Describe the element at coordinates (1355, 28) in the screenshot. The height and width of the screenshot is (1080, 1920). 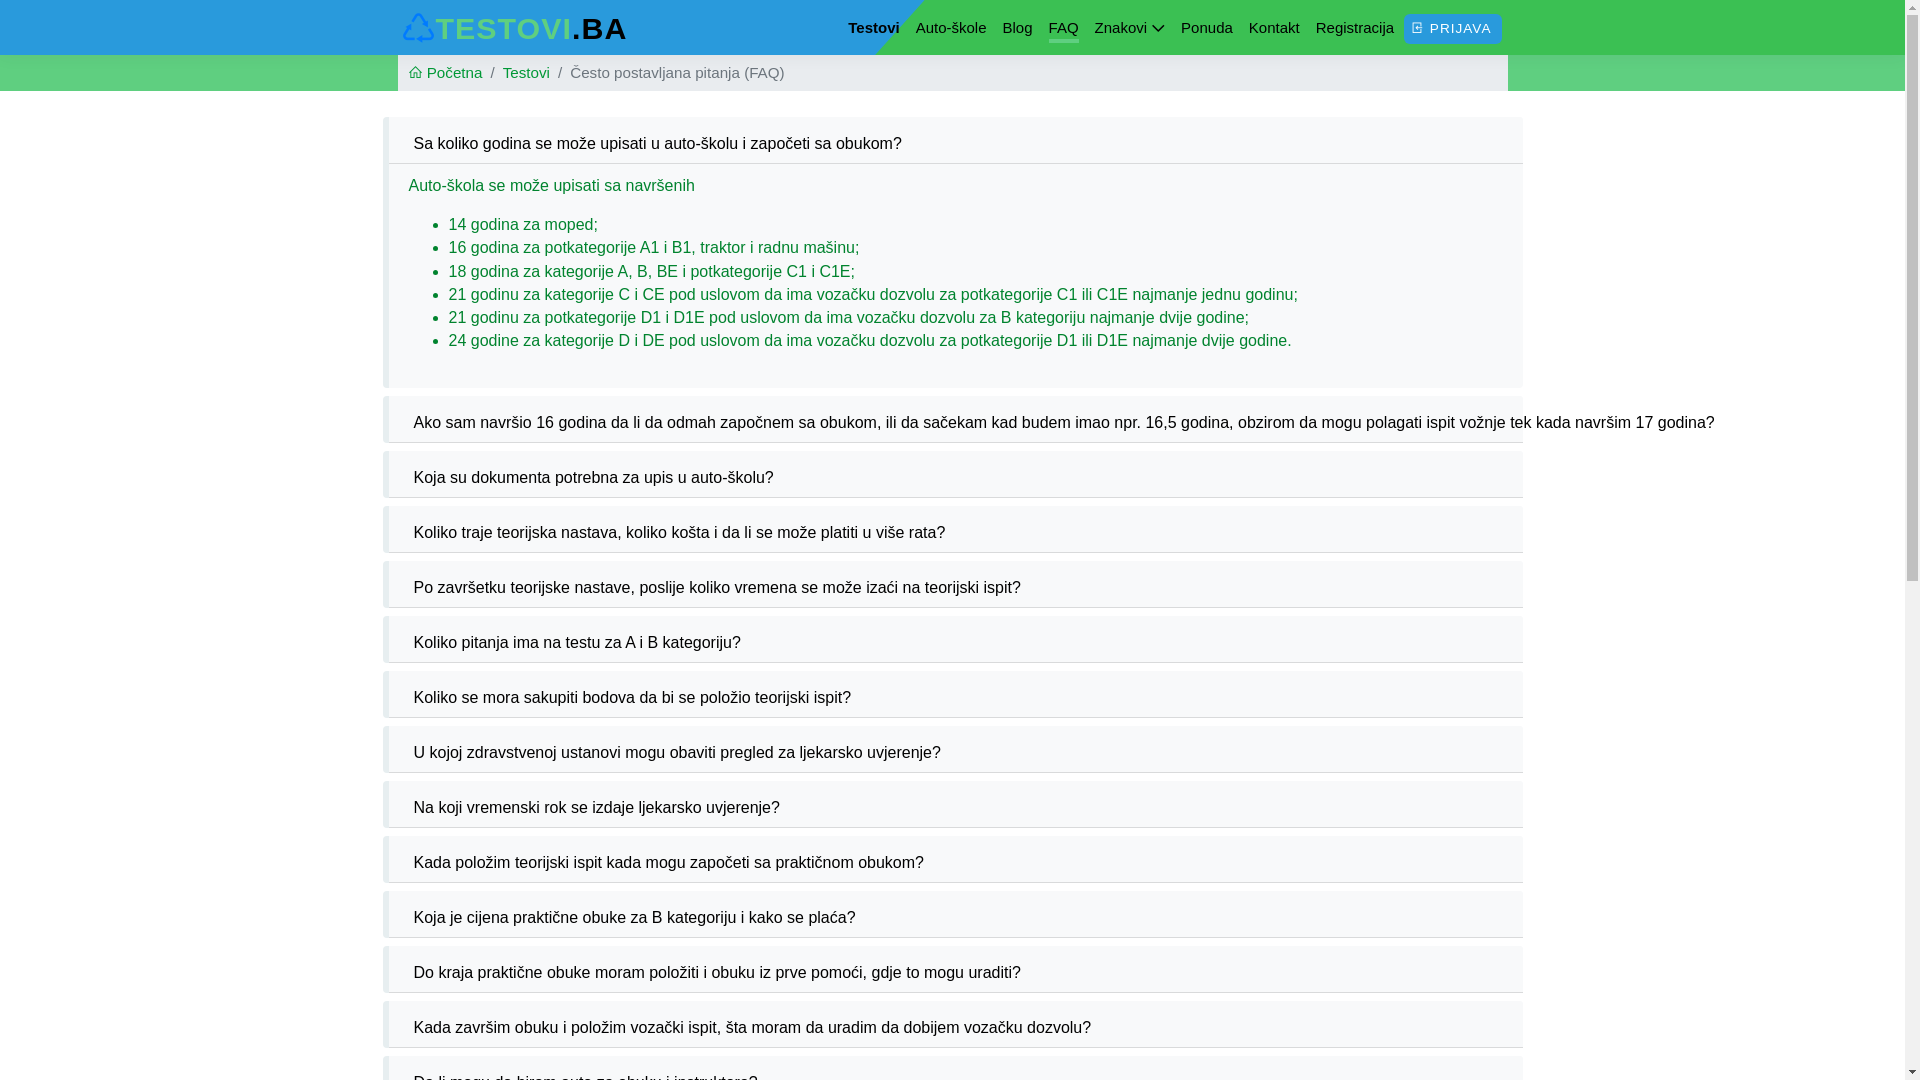
I see `Registracija` at that location.